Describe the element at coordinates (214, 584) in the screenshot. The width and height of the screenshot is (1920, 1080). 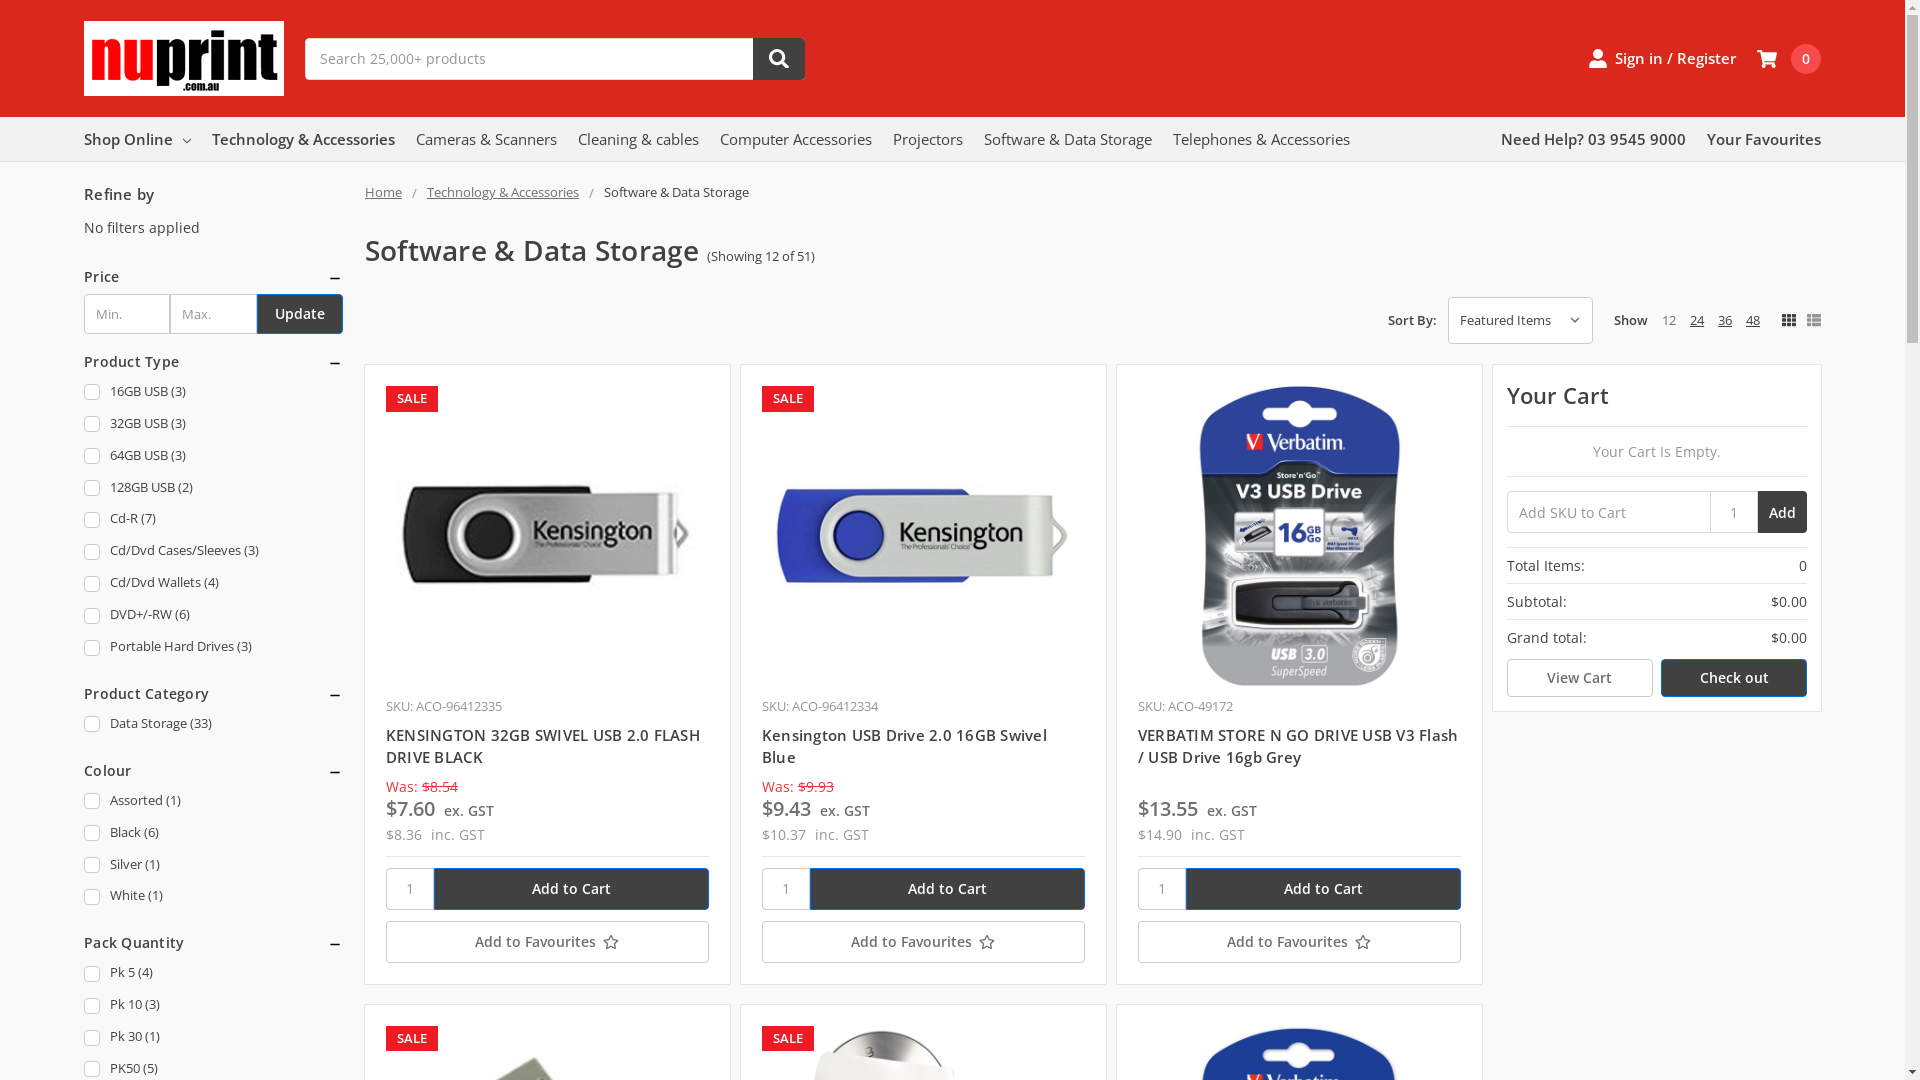
I see `Cd/Dvd Wallets (4)` at that location.